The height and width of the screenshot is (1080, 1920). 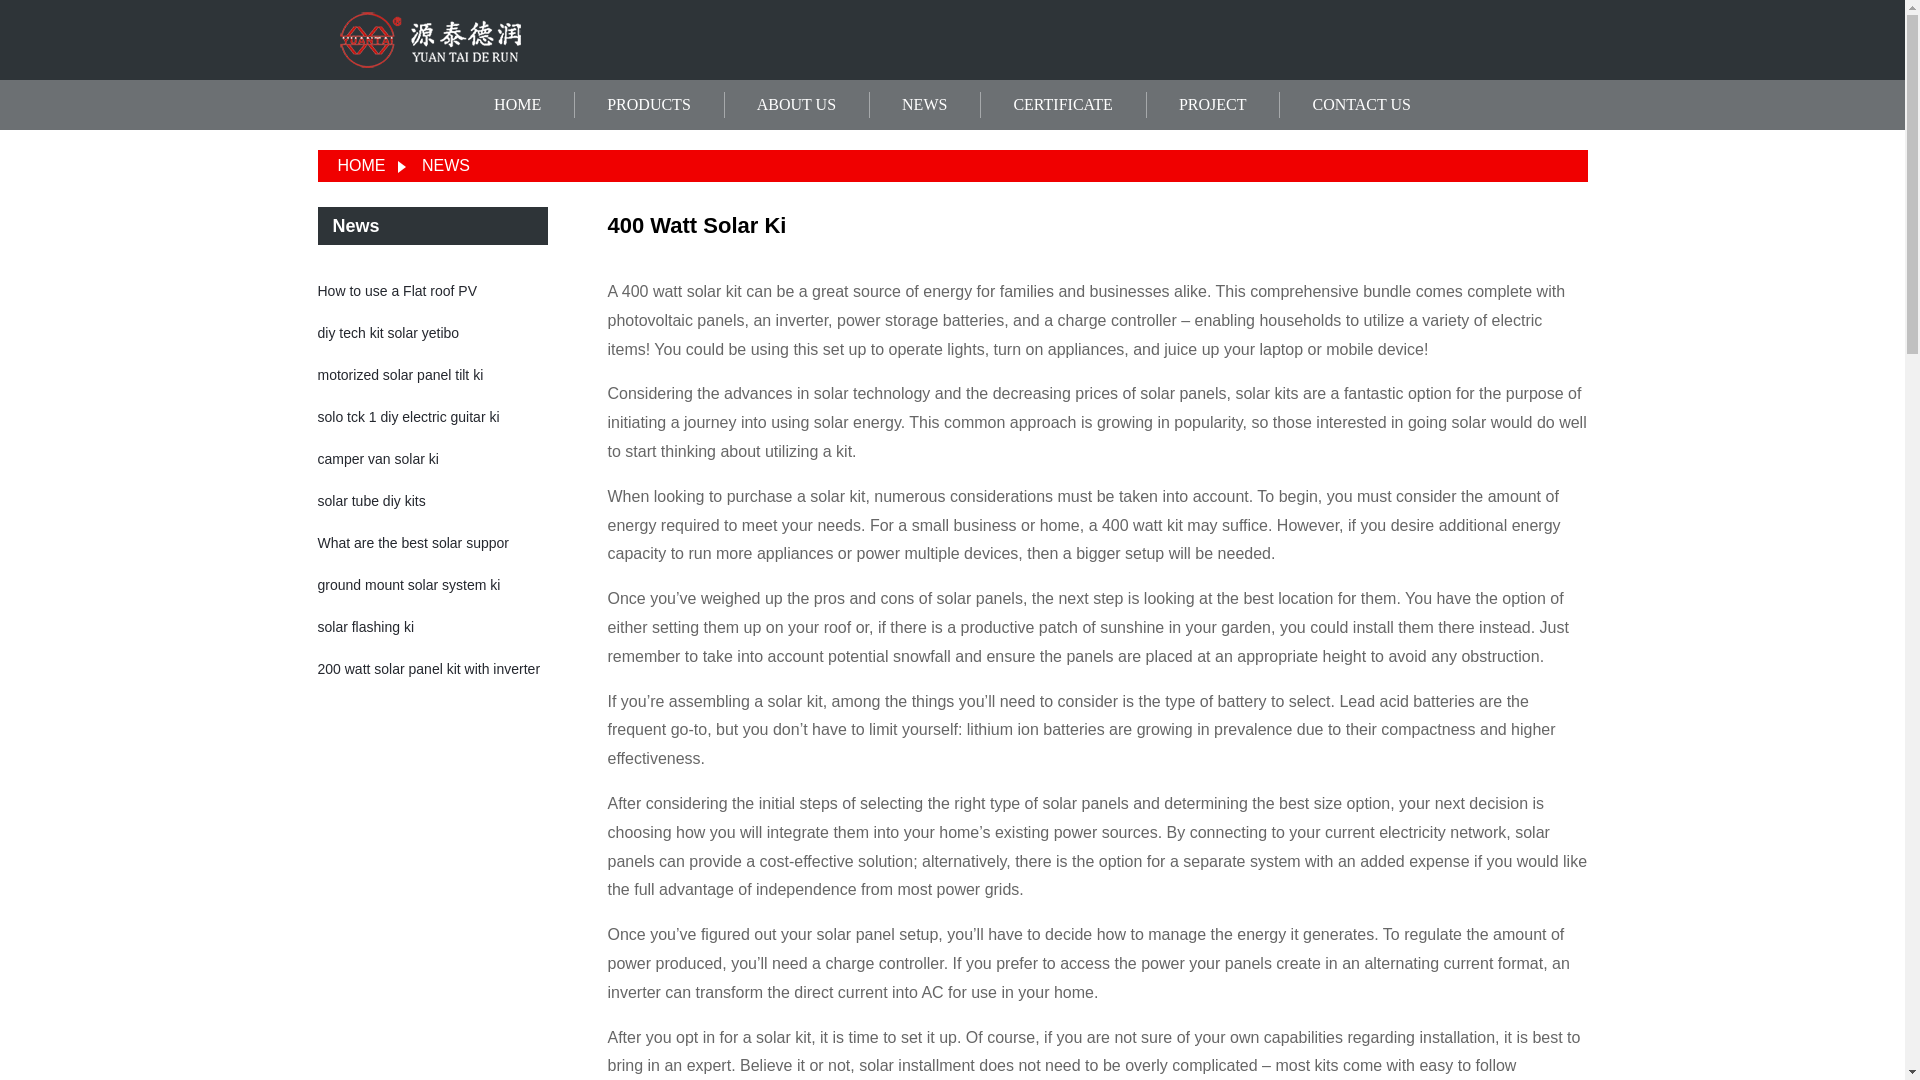 What do you see at coordinates (413, 542) in the screenshot?
I see `What are the best solar suppor` at bounding box center [413, 542].